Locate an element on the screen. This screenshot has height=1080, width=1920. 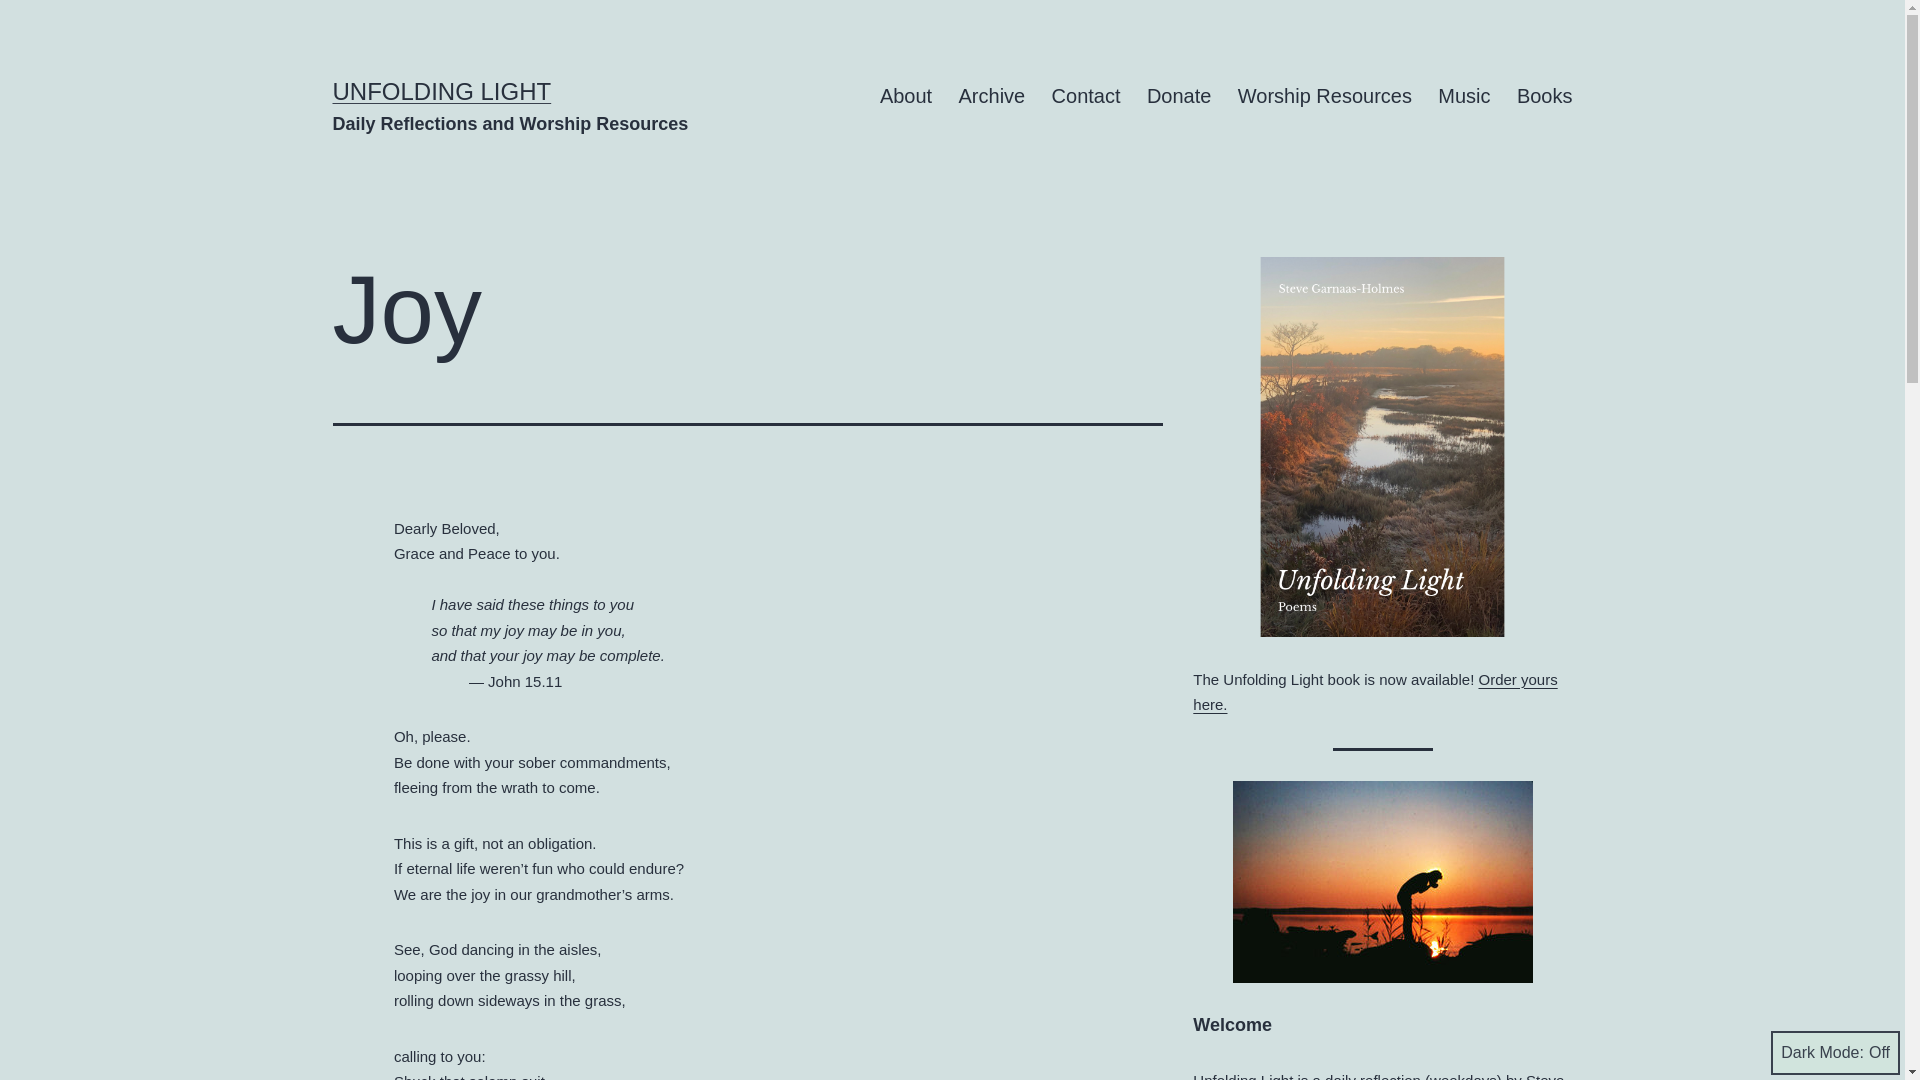
Books is located at coordinates (1544, 96).